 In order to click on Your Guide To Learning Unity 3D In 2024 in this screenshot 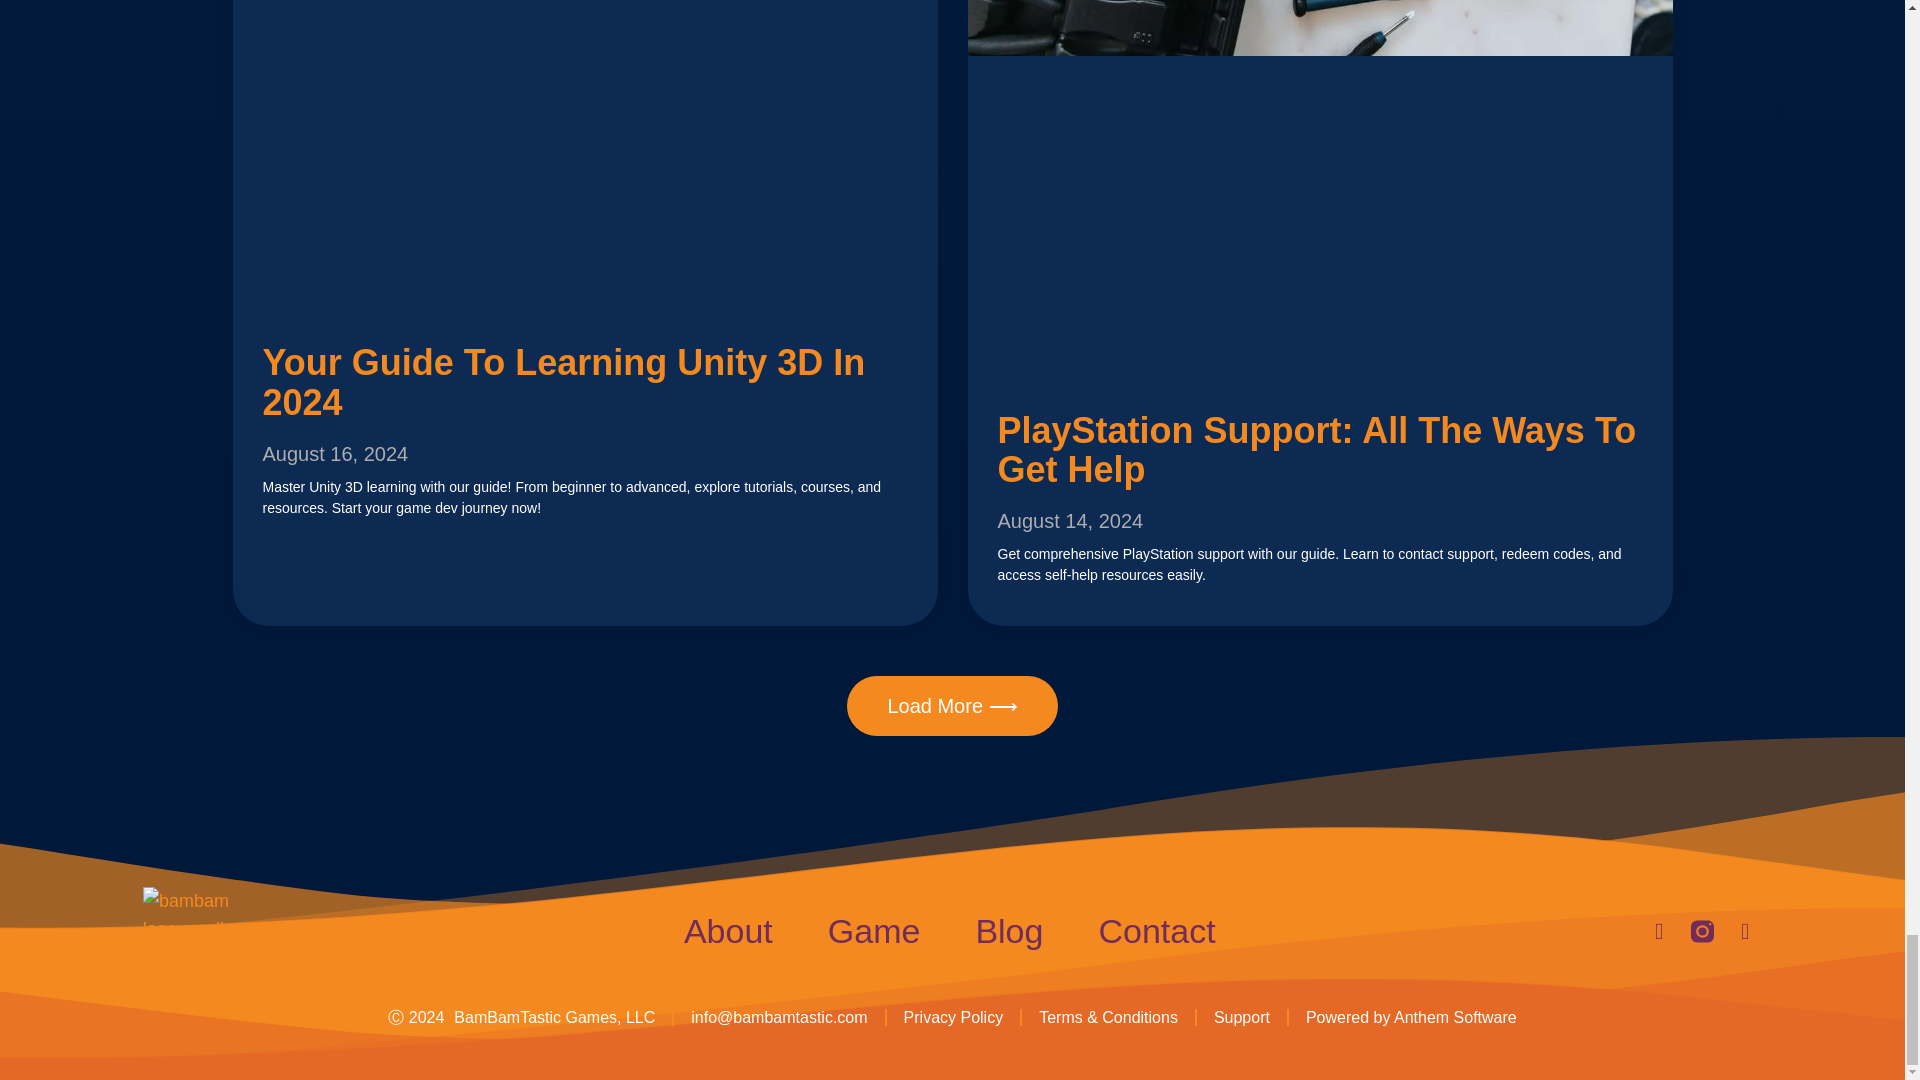, I will do `click(563, 382)`.